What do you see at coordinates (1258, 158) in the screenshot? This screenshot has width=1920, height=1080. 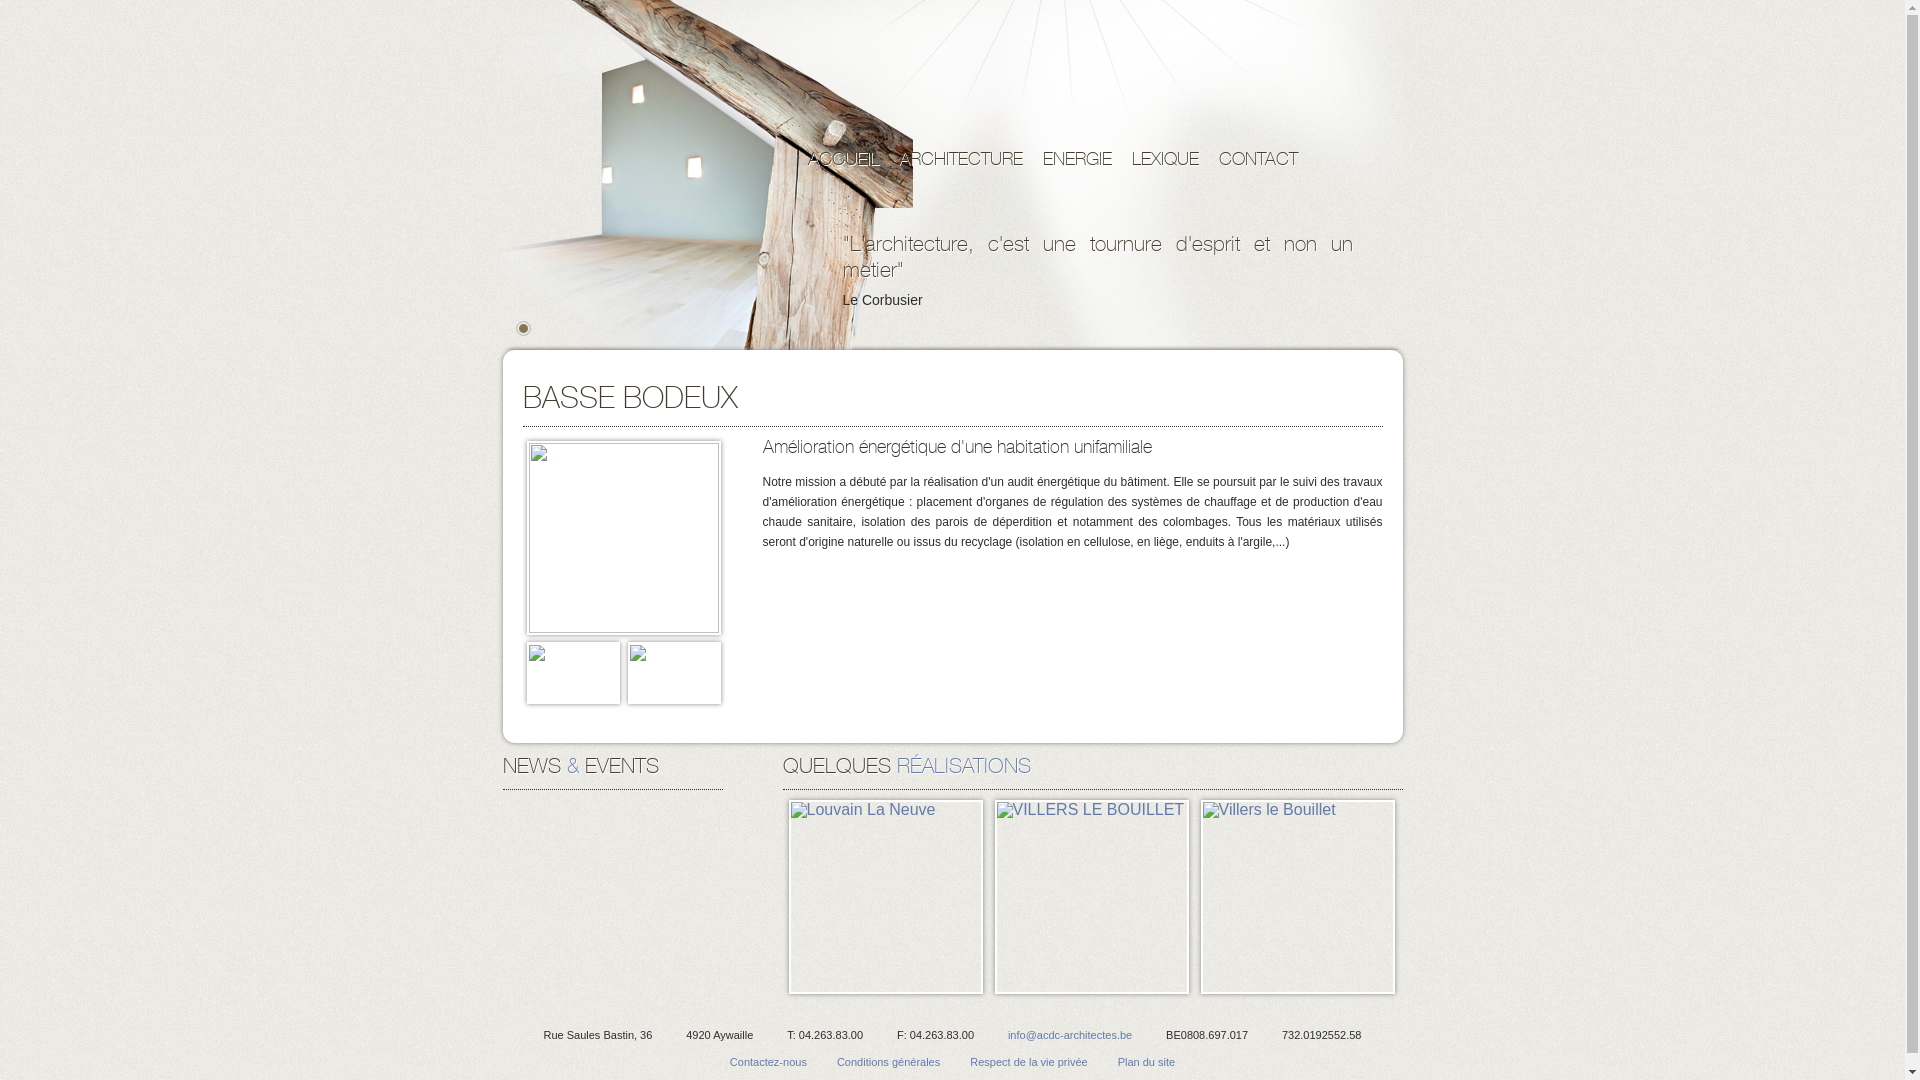 I see `CONTACT` at bounding box center [1258, 158].